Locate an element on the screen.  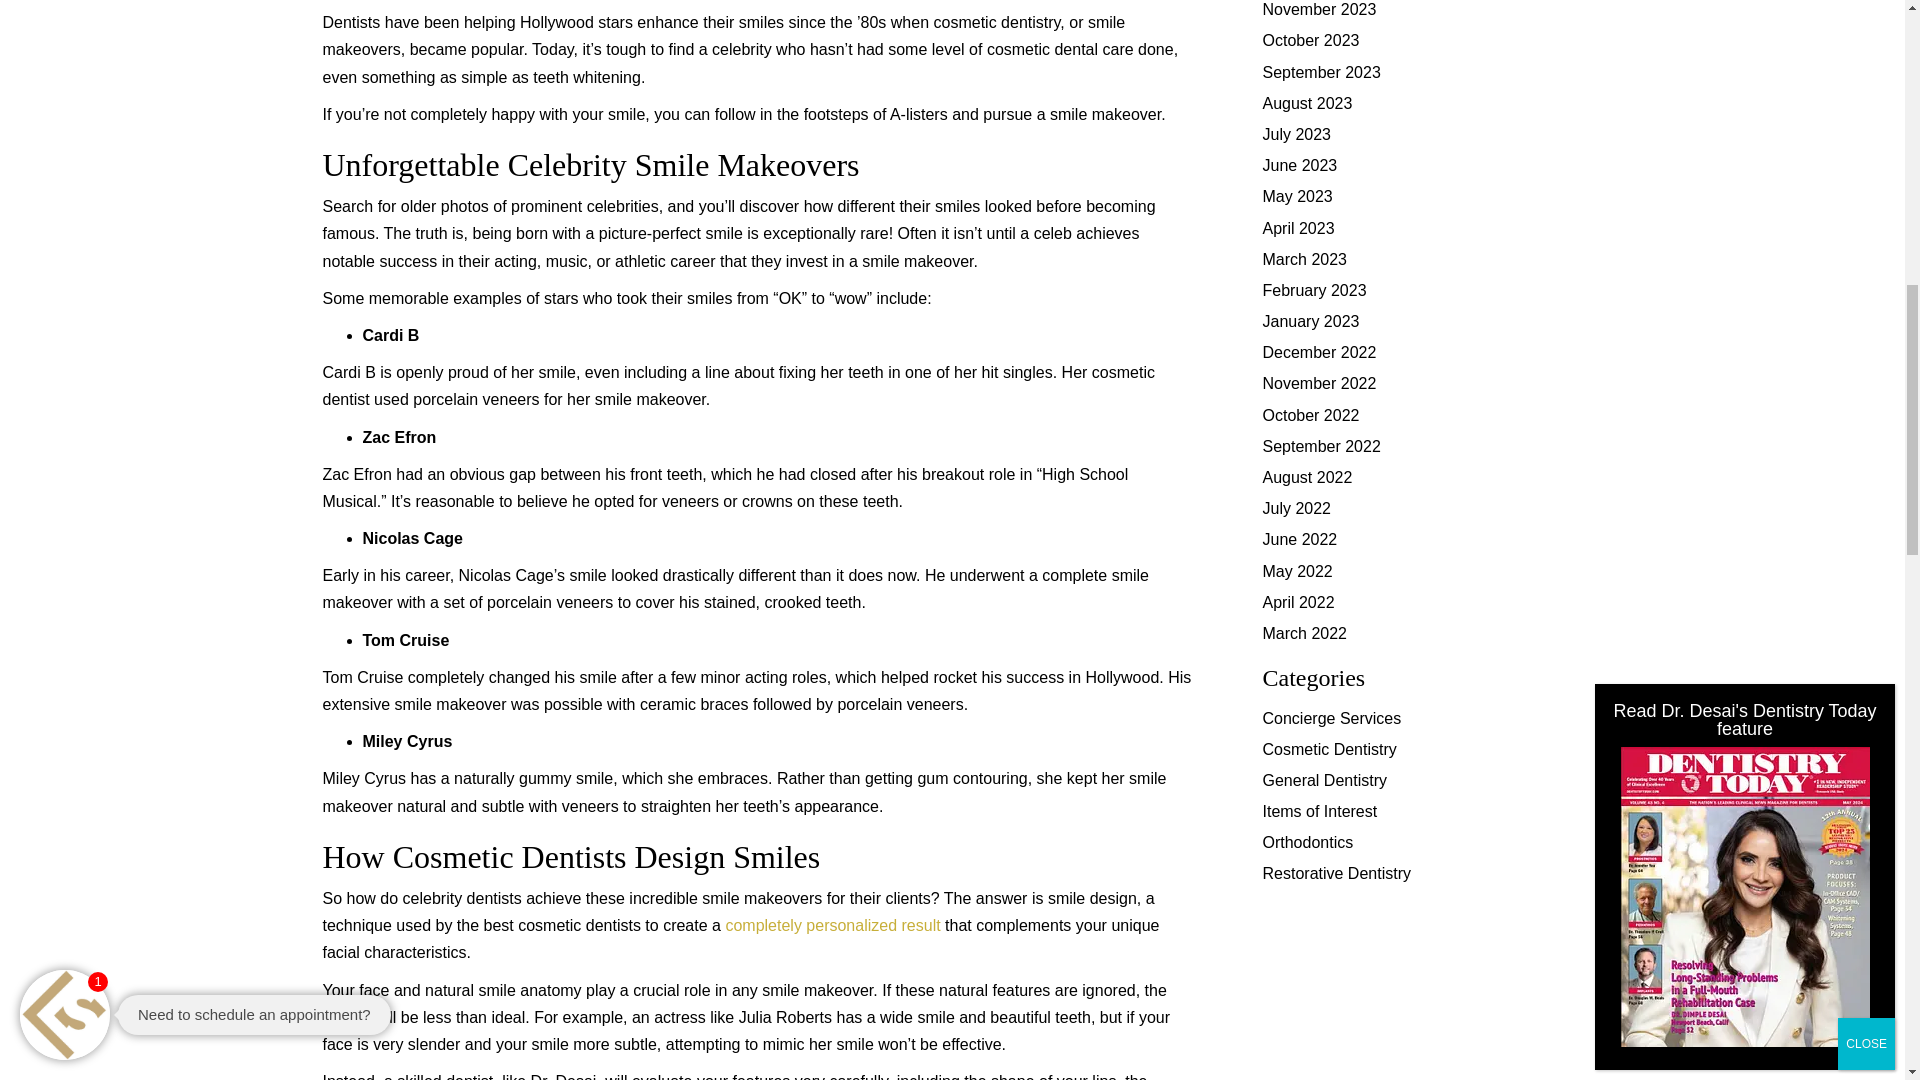
October 2023 is located at coordinates (1310, 40).